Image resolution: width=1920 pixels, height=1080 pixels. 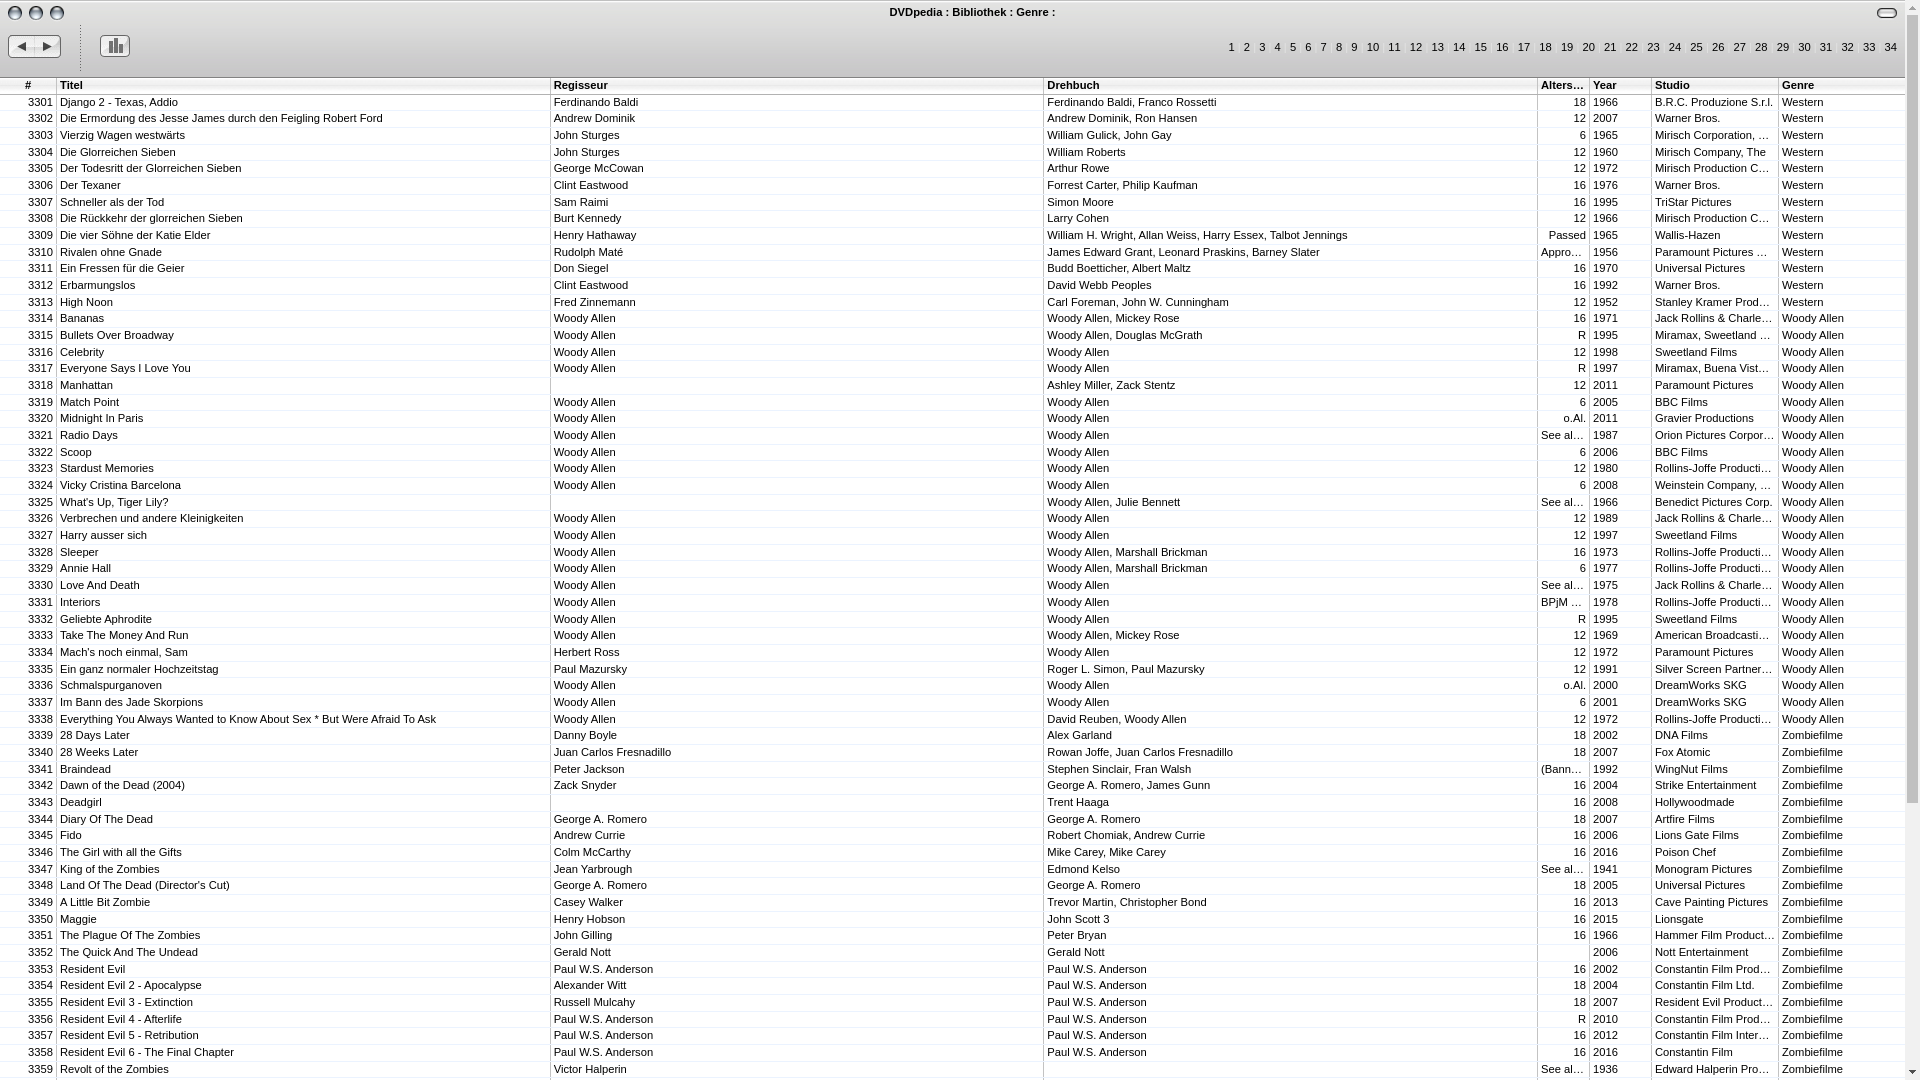 What do you see at coordinates (1891, 47) in the screenshot?
I see `34` at bounding box center [1891, 47].